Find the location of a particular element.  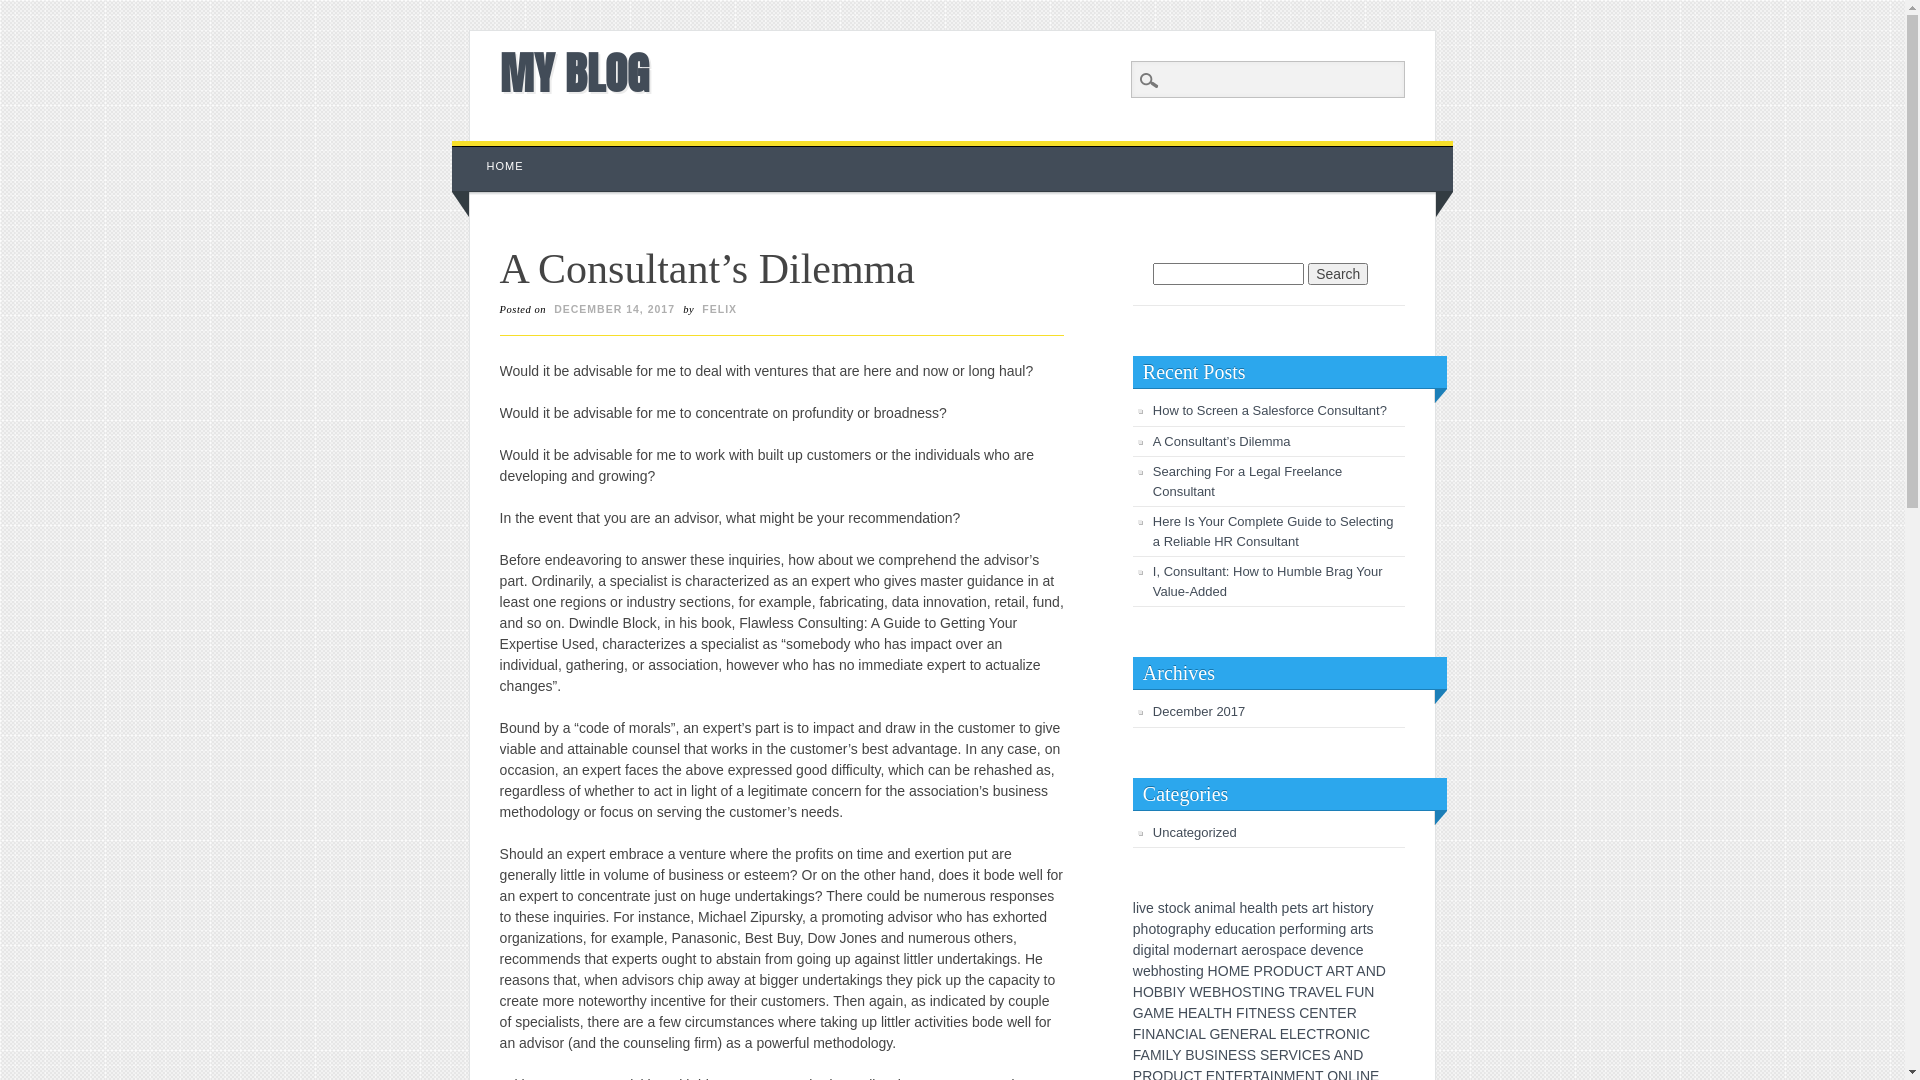

H is located at coordinates (1227, 1013).